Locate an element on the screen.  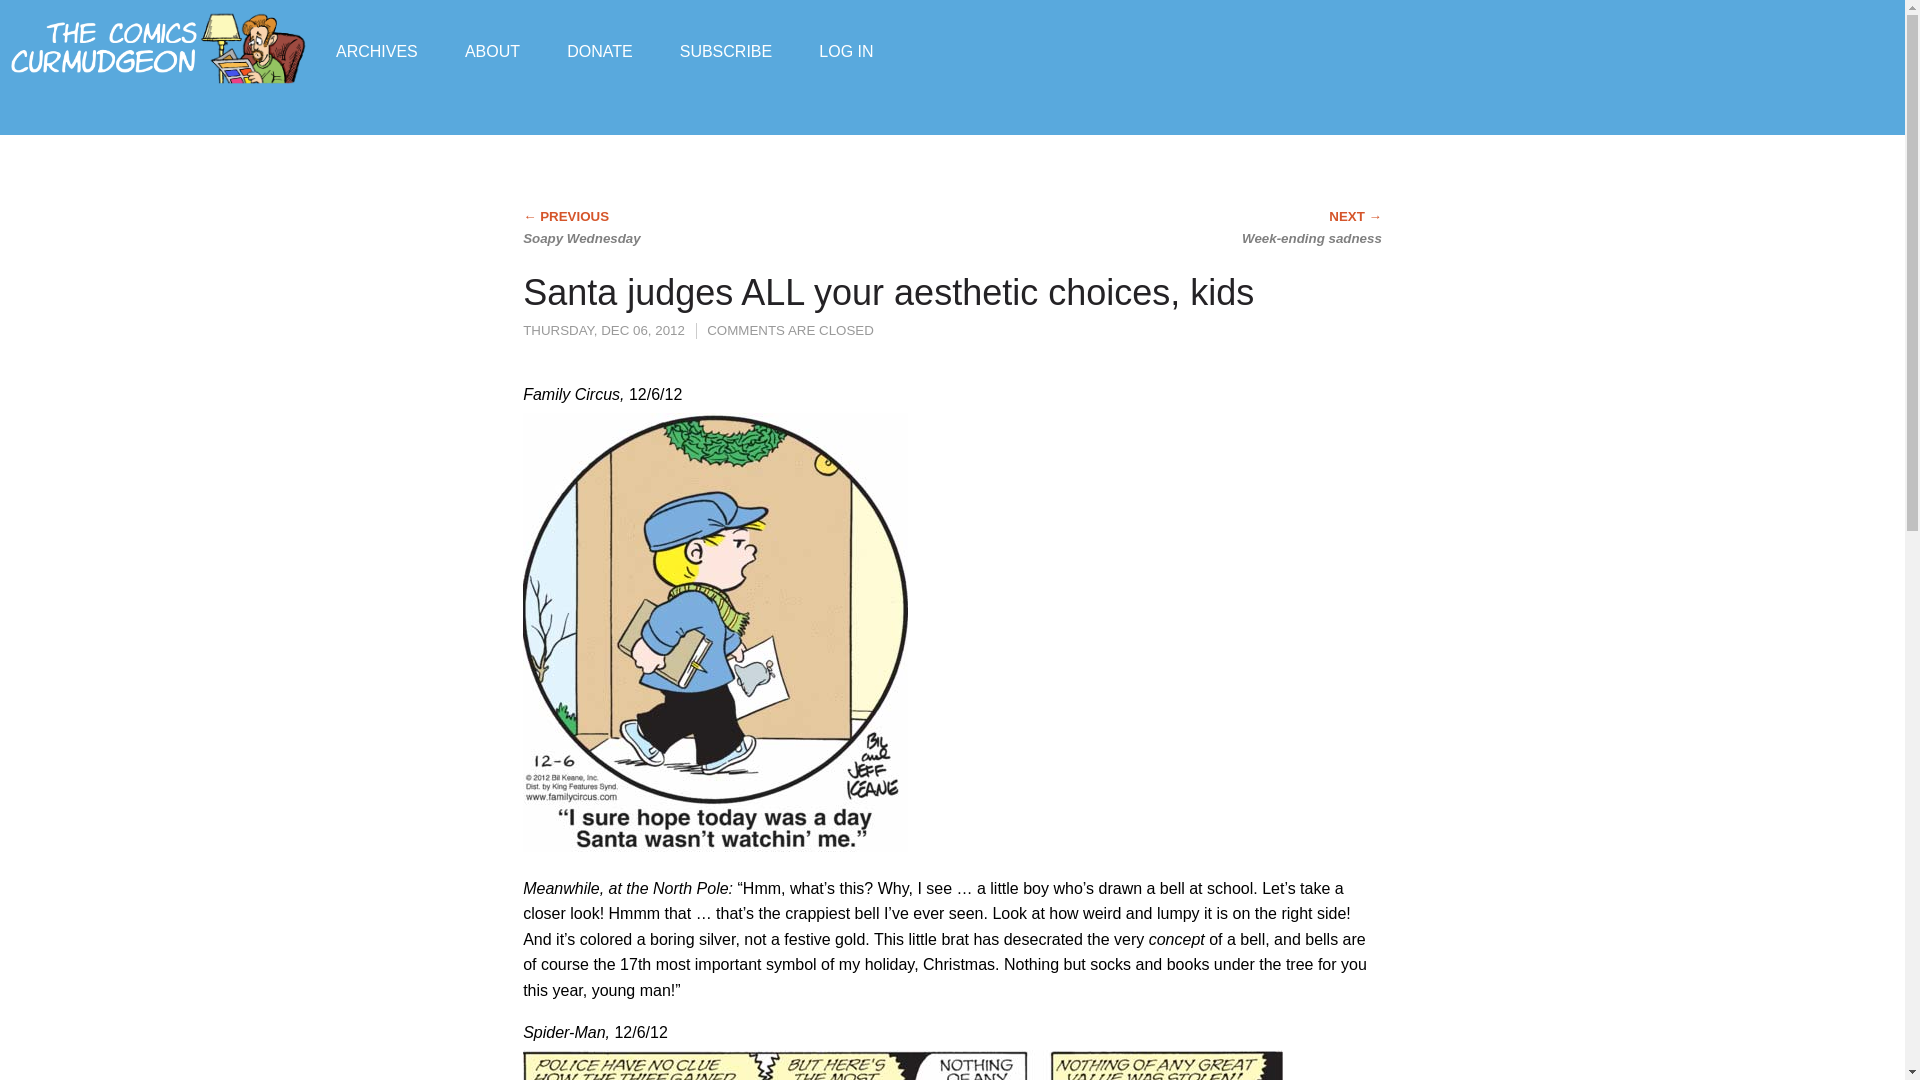
Soapy Wednesday is located at coordinates (689, 228).